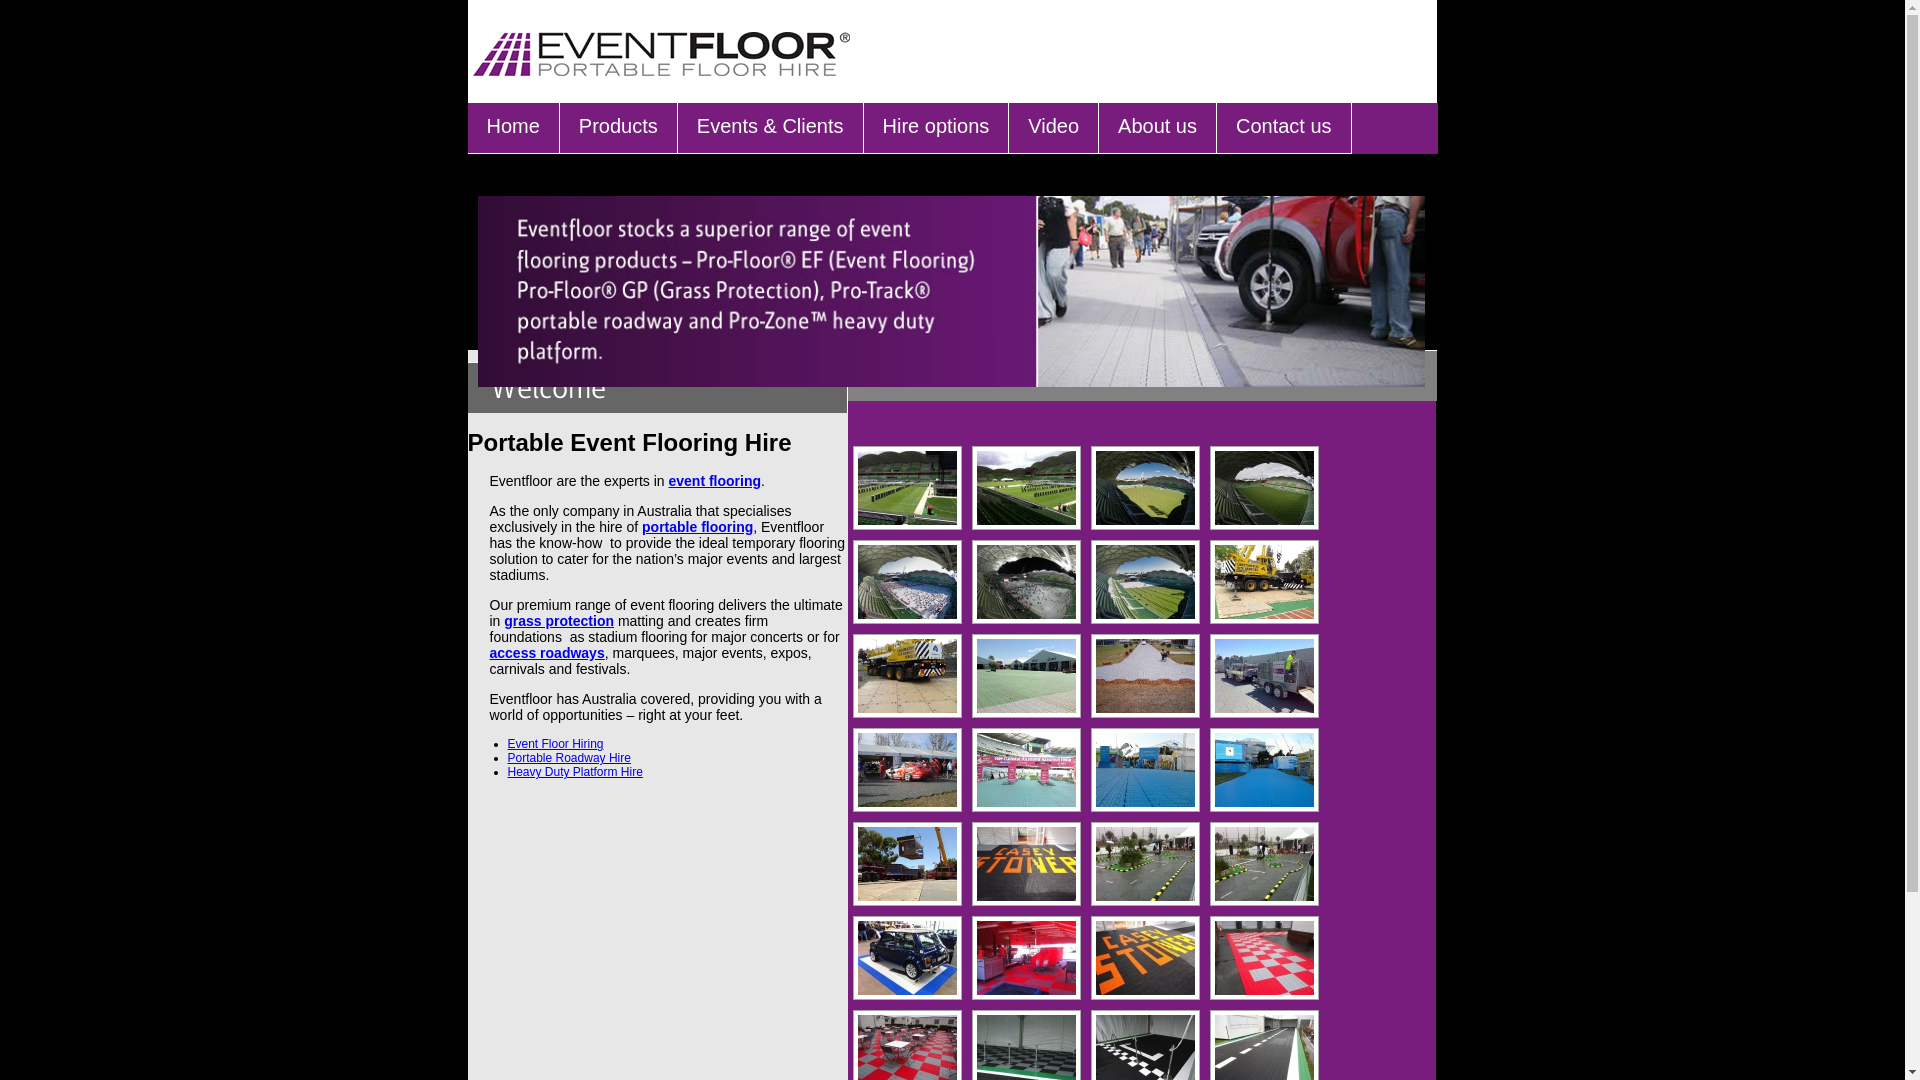  What do you see at coordinates (770, 128) in the screenshot?
I see `Events & Clients` at bounding box center [770, 128].